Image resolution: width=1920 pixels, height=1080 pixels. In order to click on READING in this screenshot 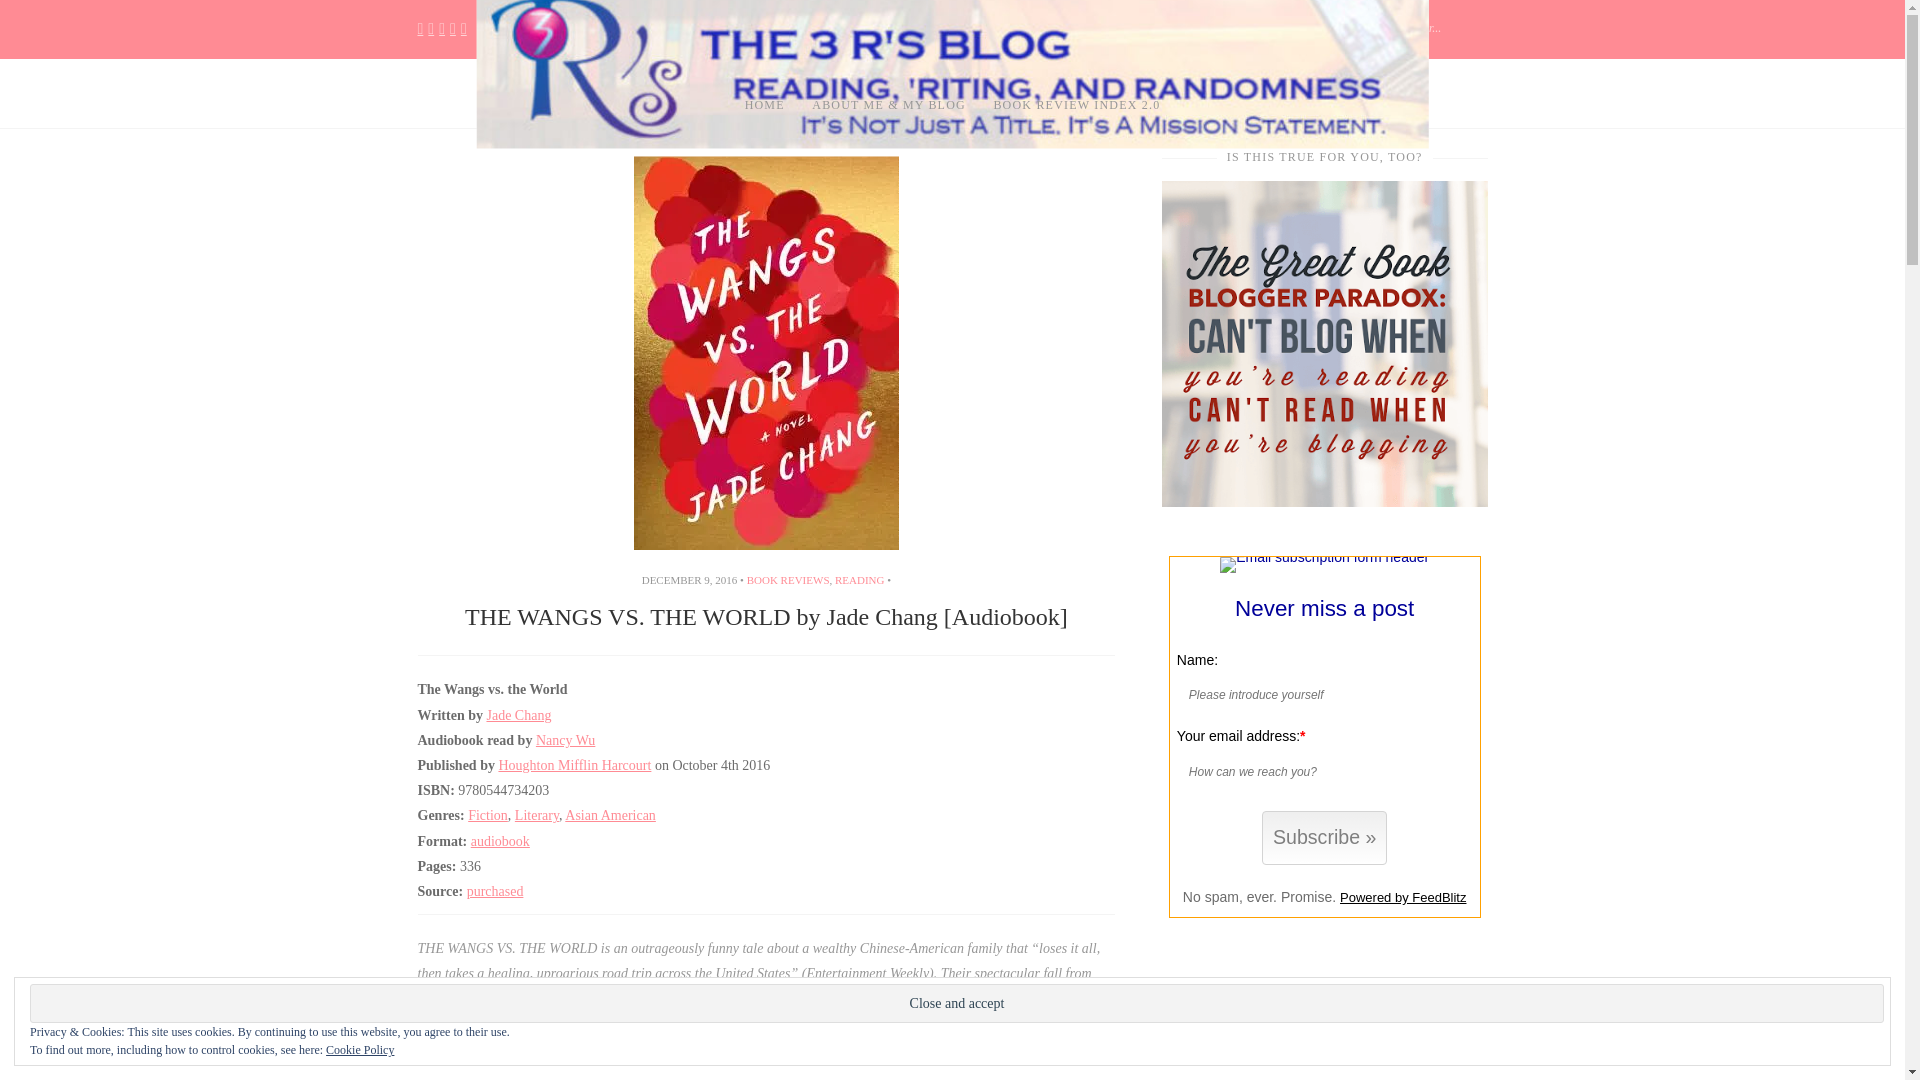, I will do `click(860, 580)`.